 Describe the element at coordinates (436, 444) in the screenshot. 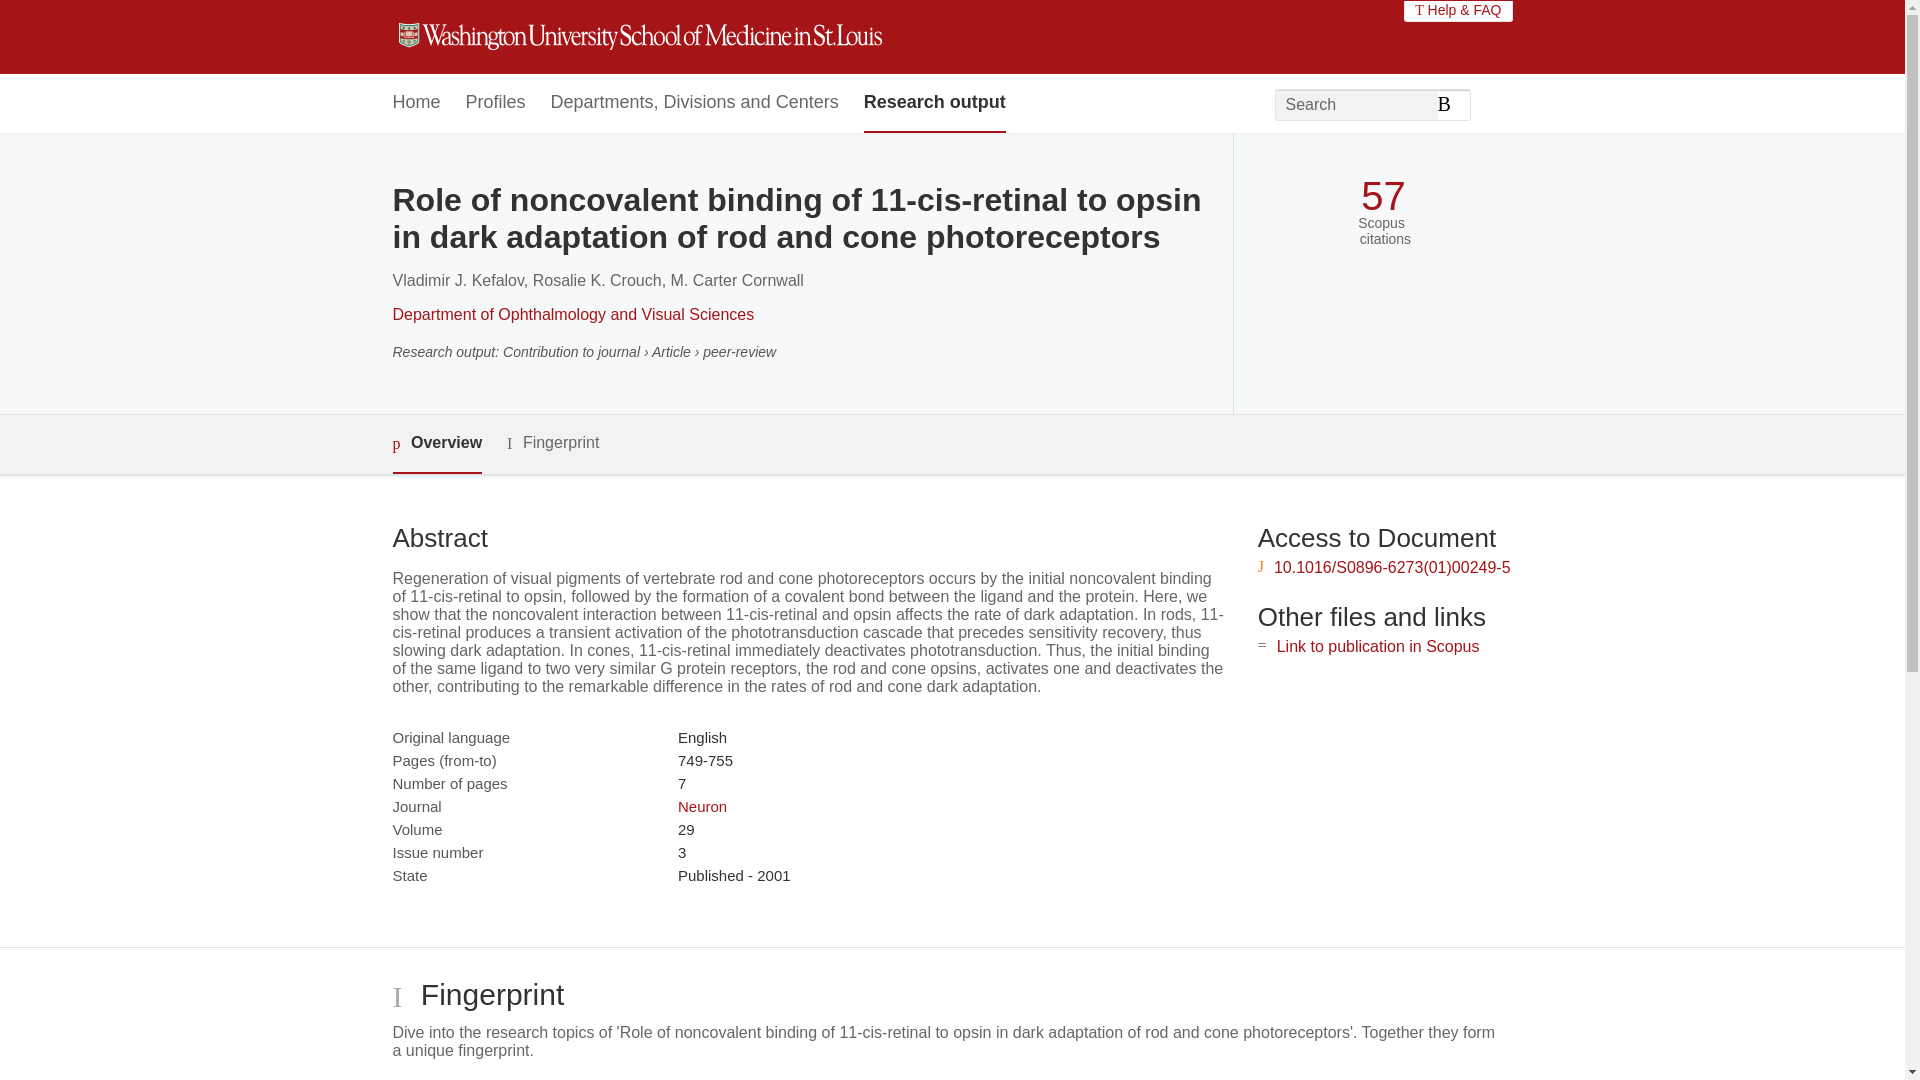

I see `Overview` at that location.